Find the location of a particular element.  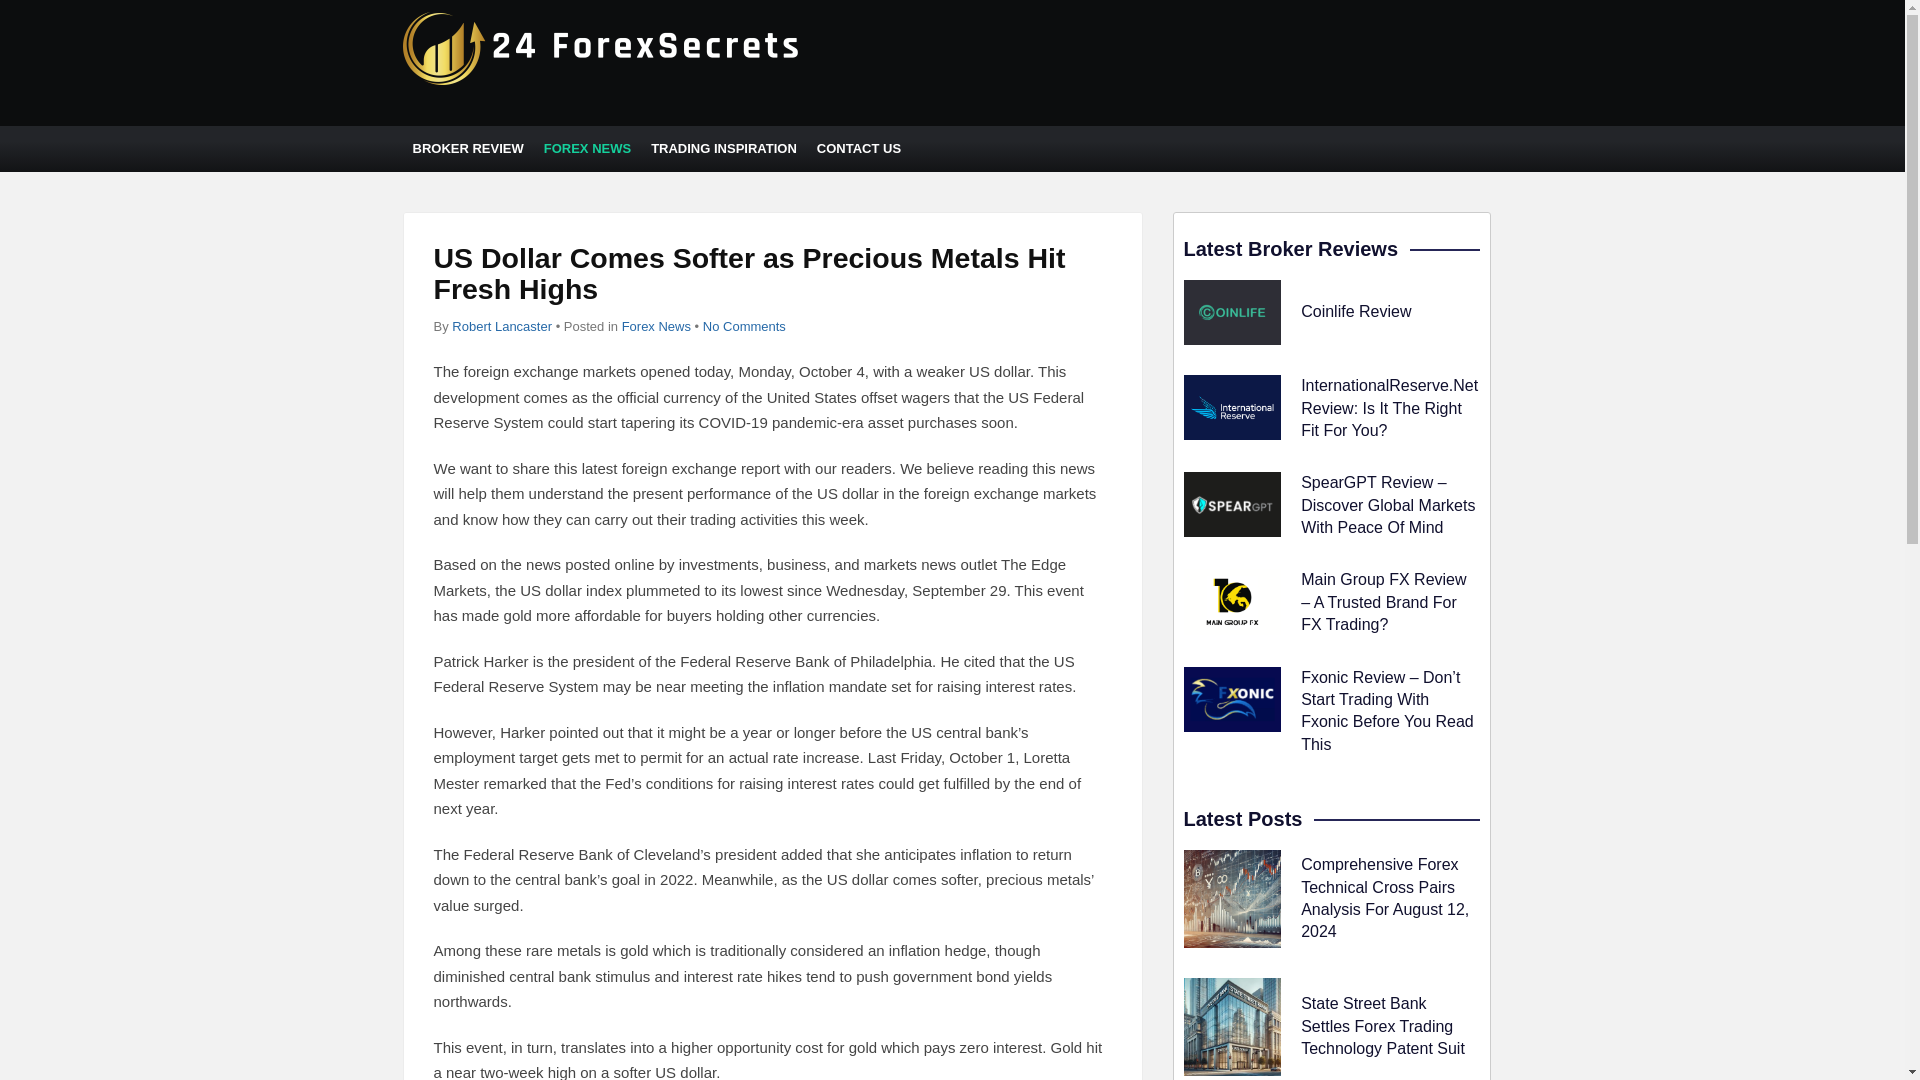

No Comments is located at coordinates (744, 326).